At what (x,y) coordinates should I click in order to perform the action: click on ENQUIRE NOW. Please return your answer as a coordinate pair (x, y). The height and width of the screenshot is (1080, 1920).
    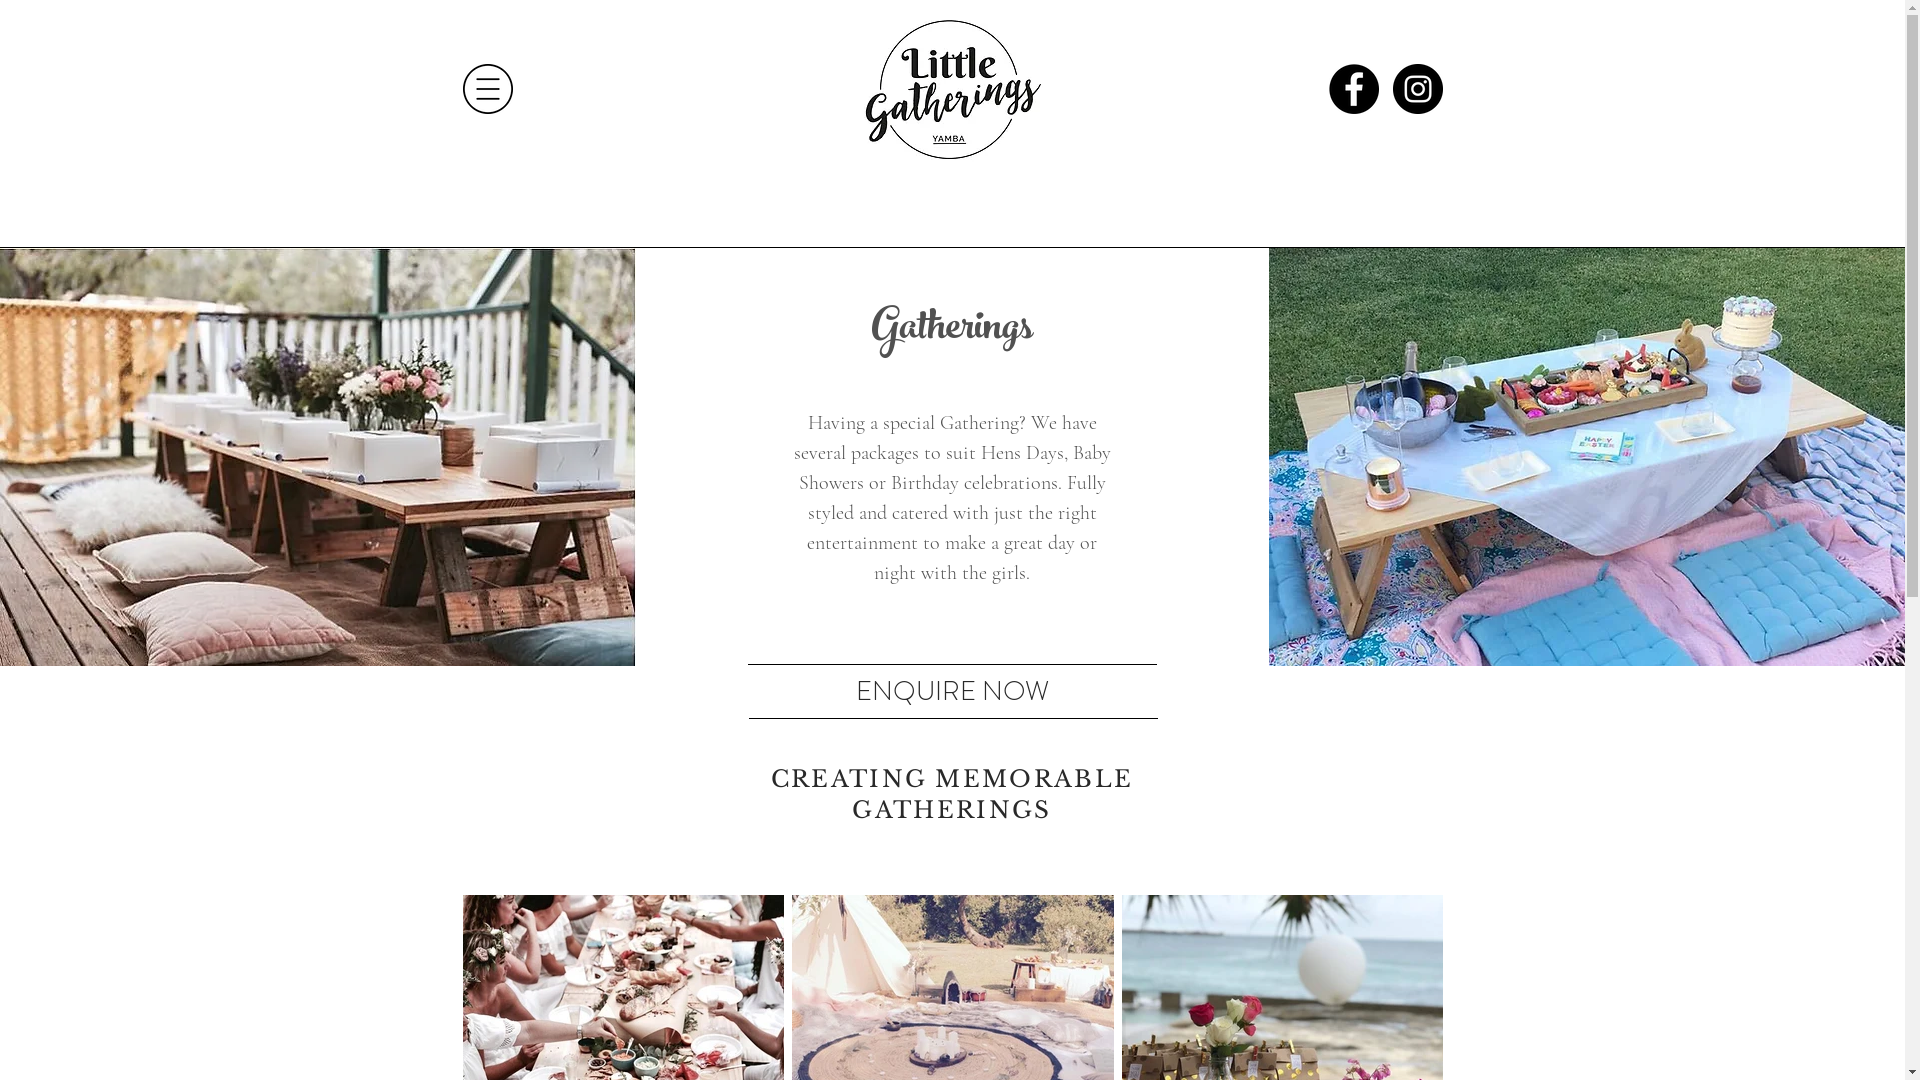
    Looking at the image, I should click on (952, 689).